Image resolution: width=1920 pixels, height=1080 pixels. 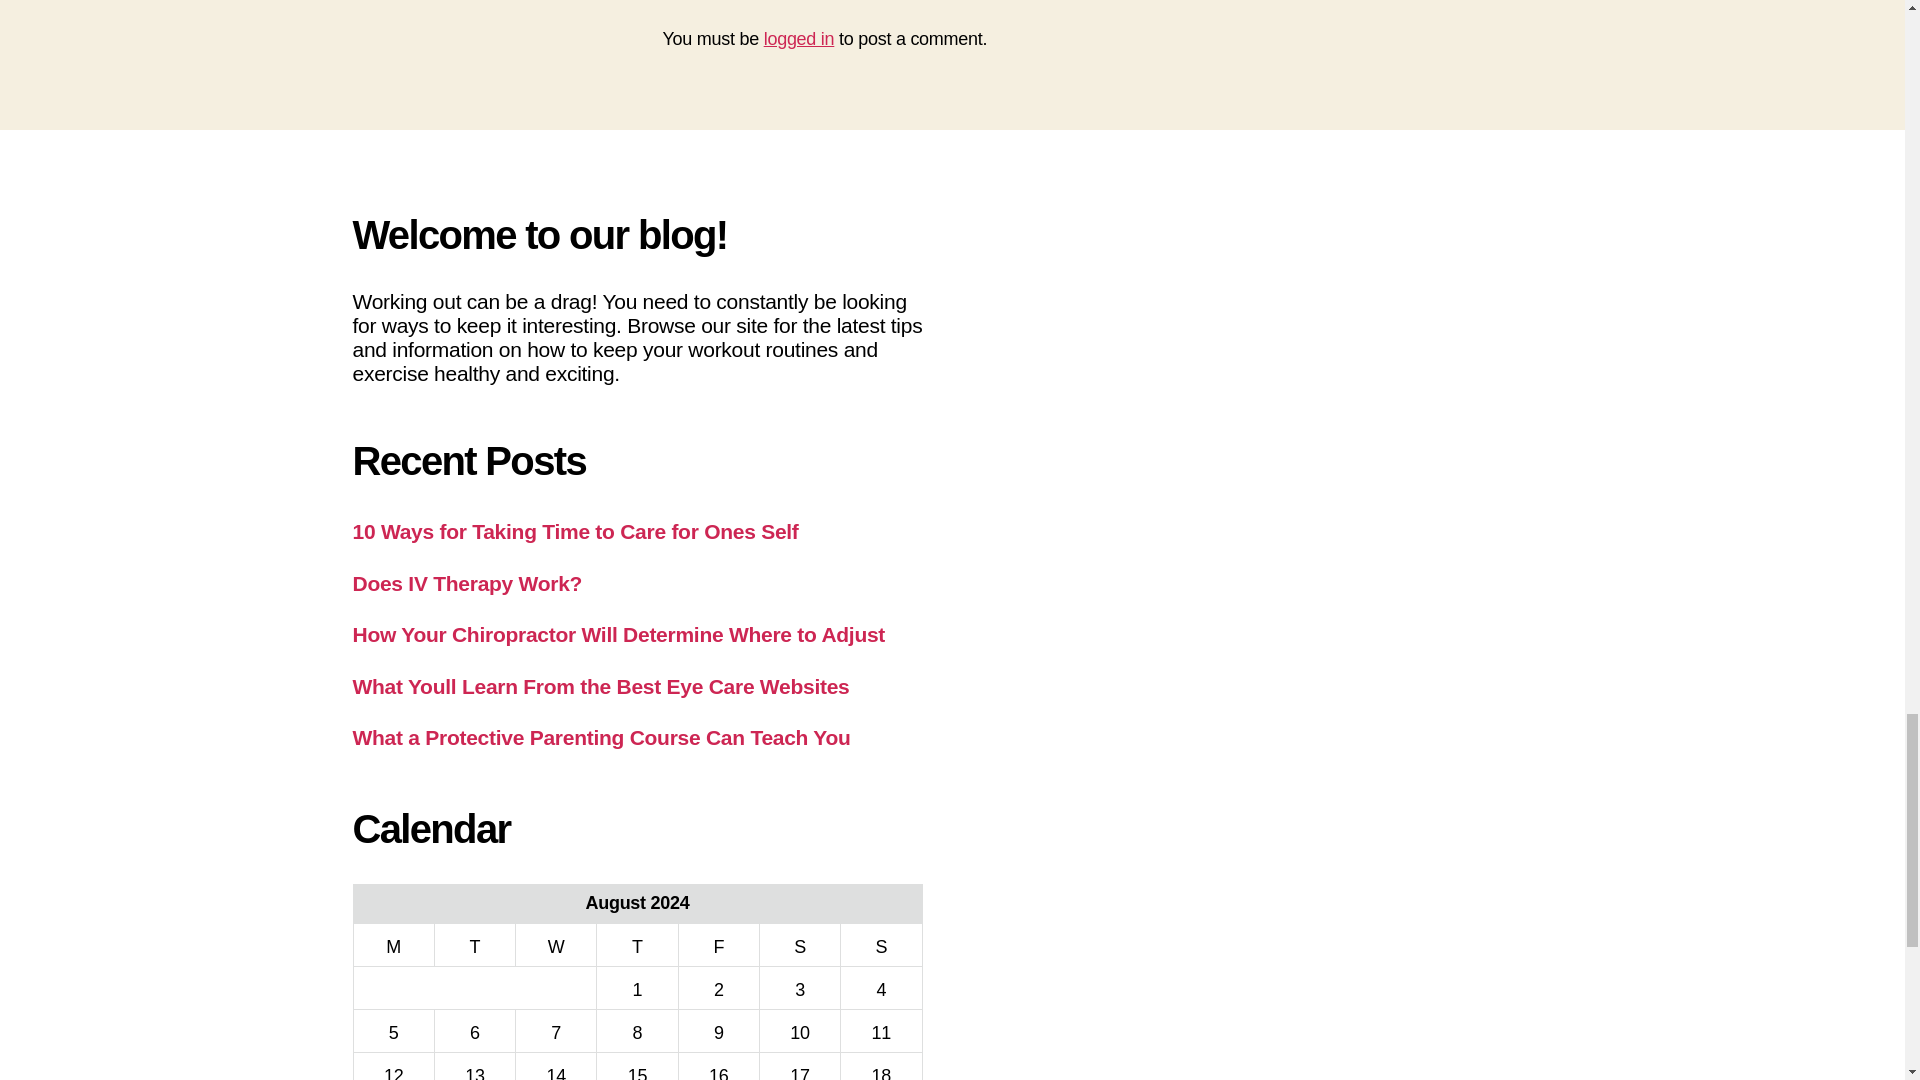 What do you see at coordinates (600, 737) in the screenshot?
I see `What a Protective Parenting Course Can Teach You` at bounding box center [600, 737].